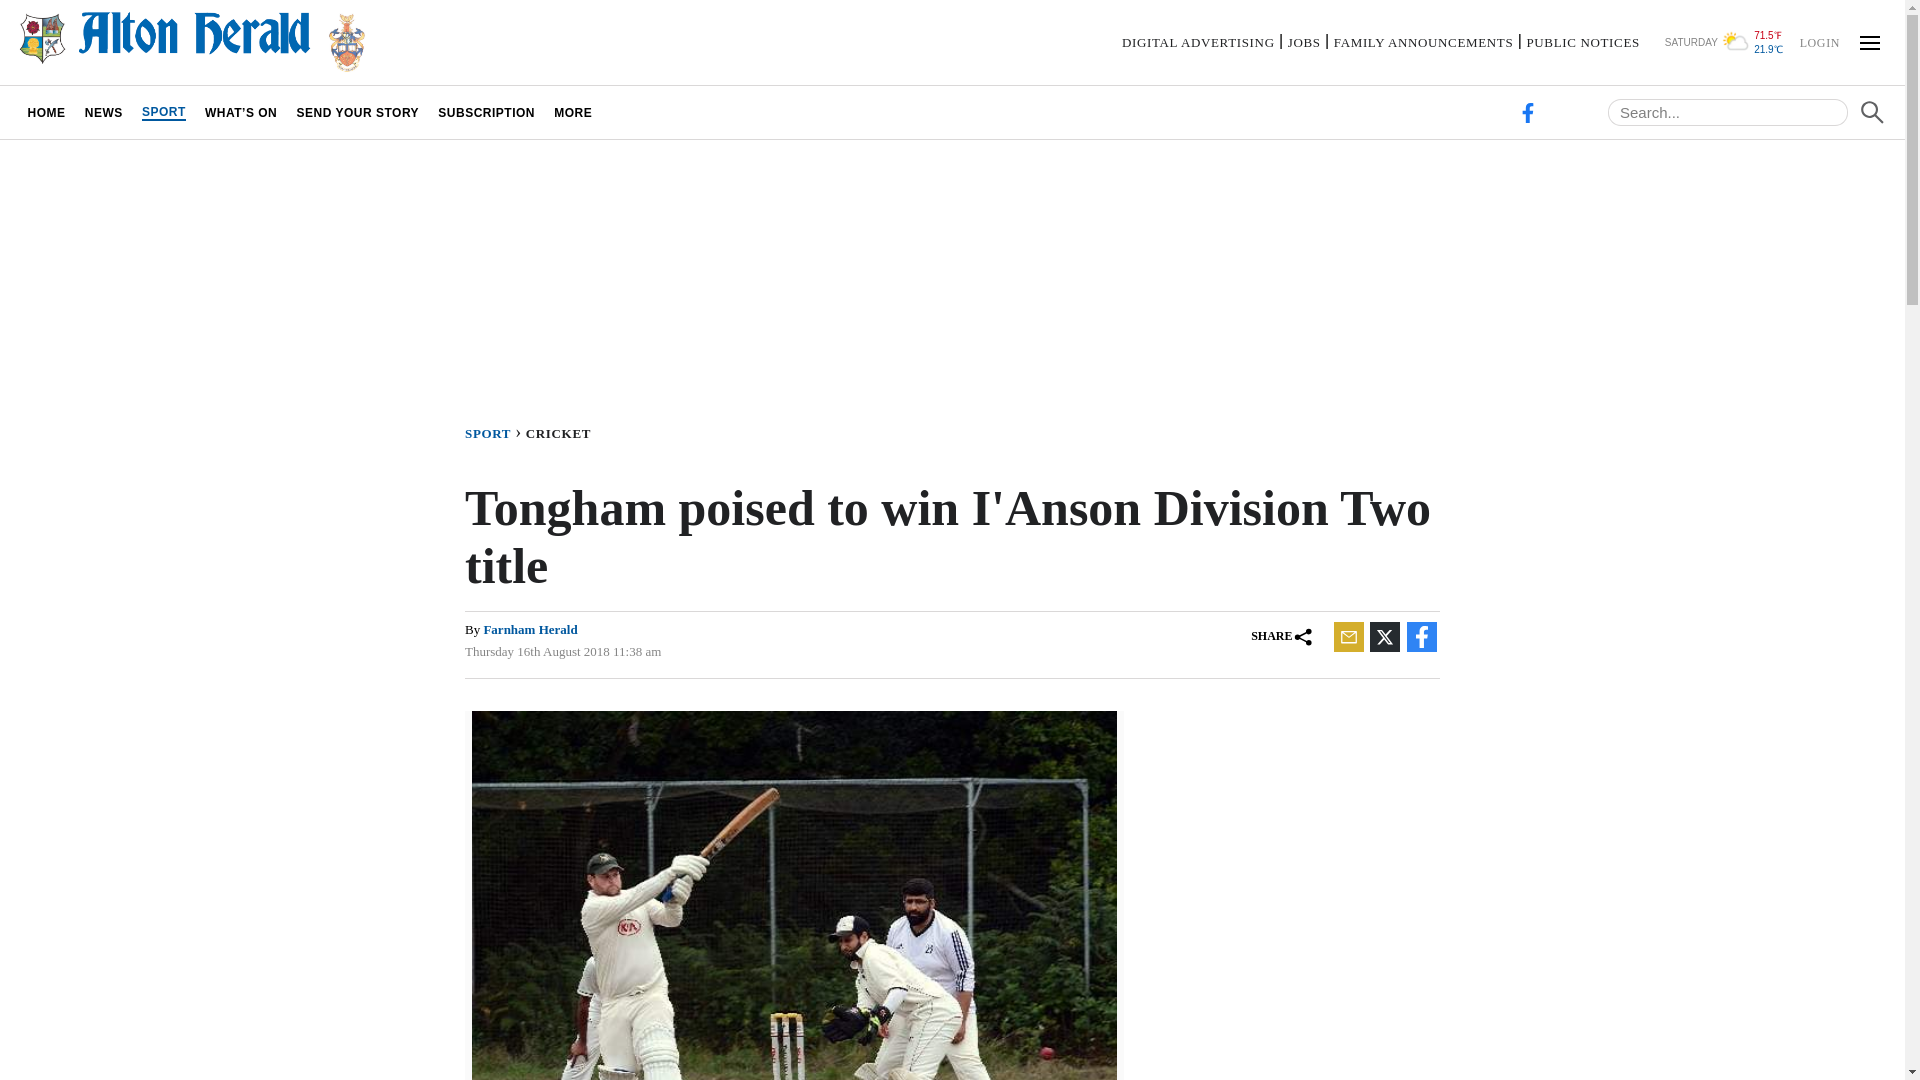  Describe the element at coordinates (486, 112) in the screenshot. I see `SUBSCRIPTION` at that location.